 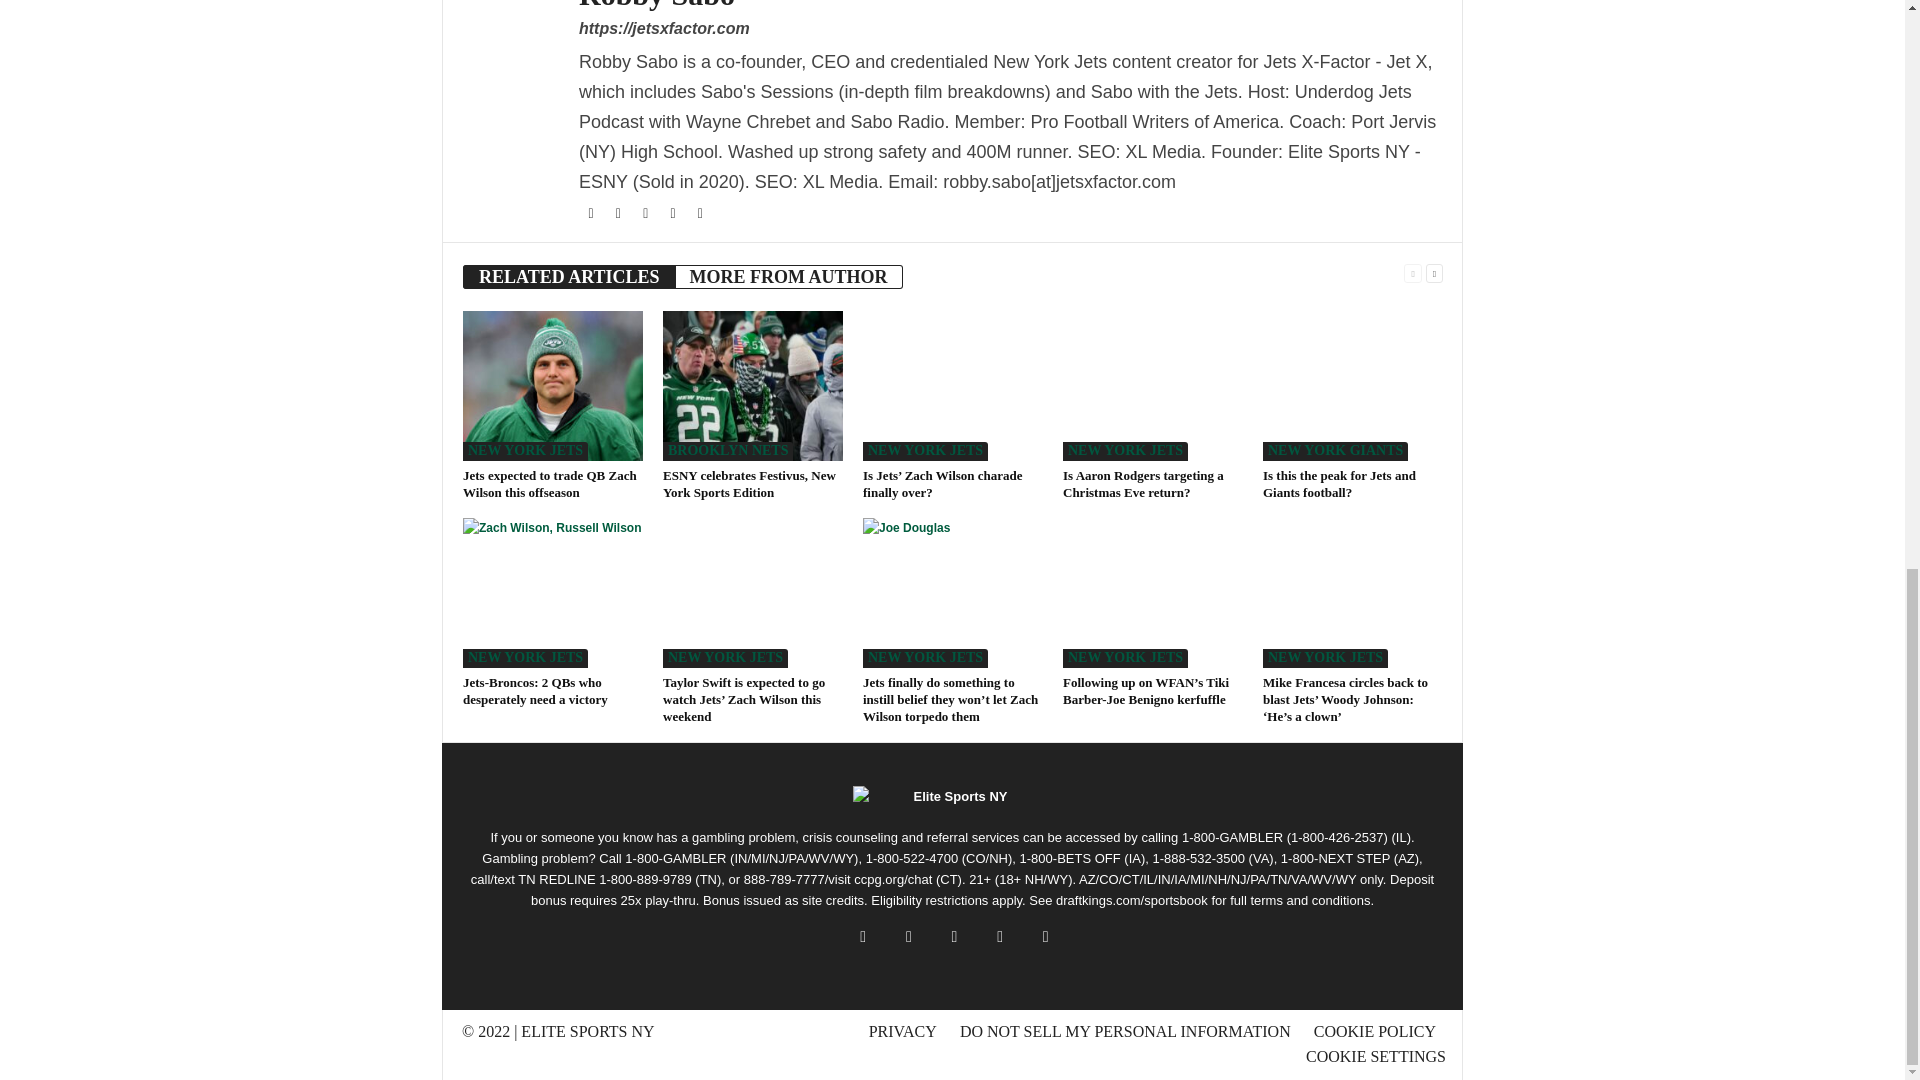 What do you see at coordinates (552, 386) in the screenshot?
I see `Jets expected to trade QB Zach Wilson this offseason` at bounding box center [552, 386].